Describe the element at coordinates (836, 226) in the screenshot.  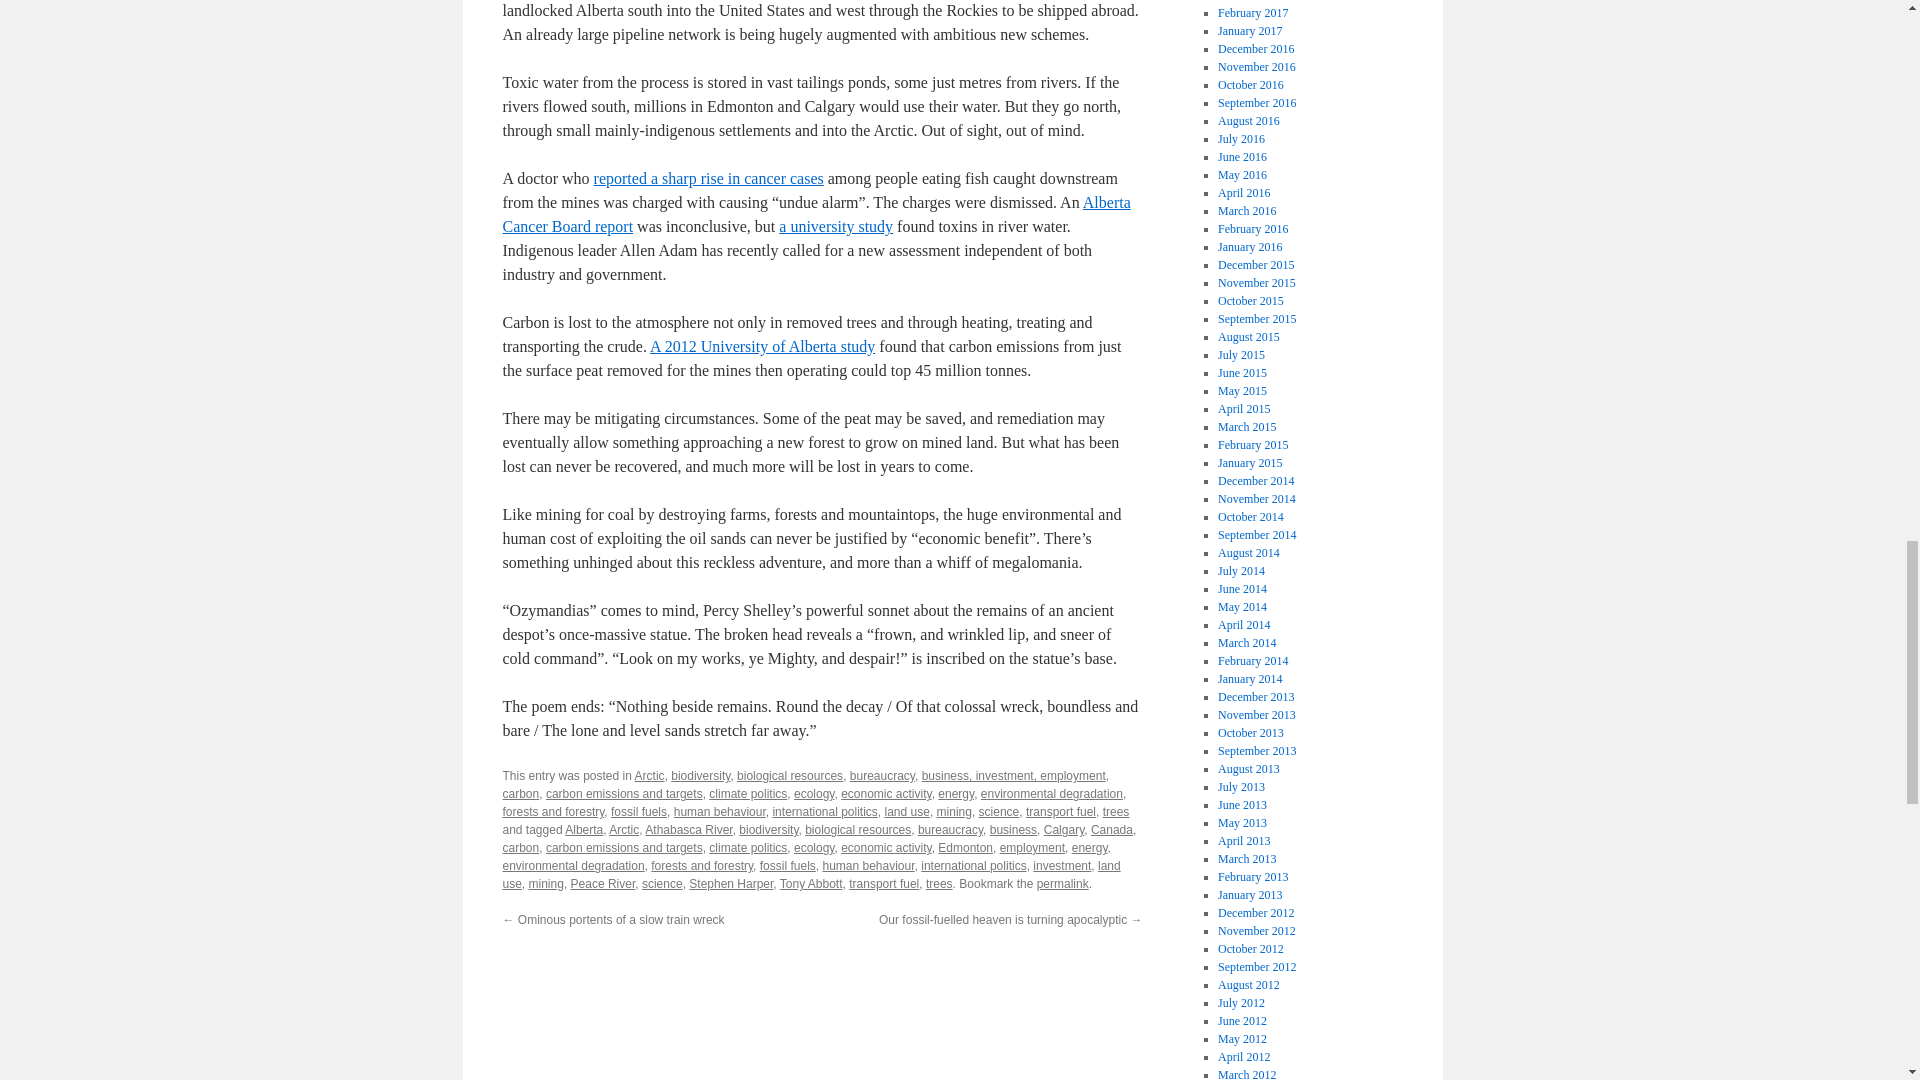
I see `a university study` at that location.